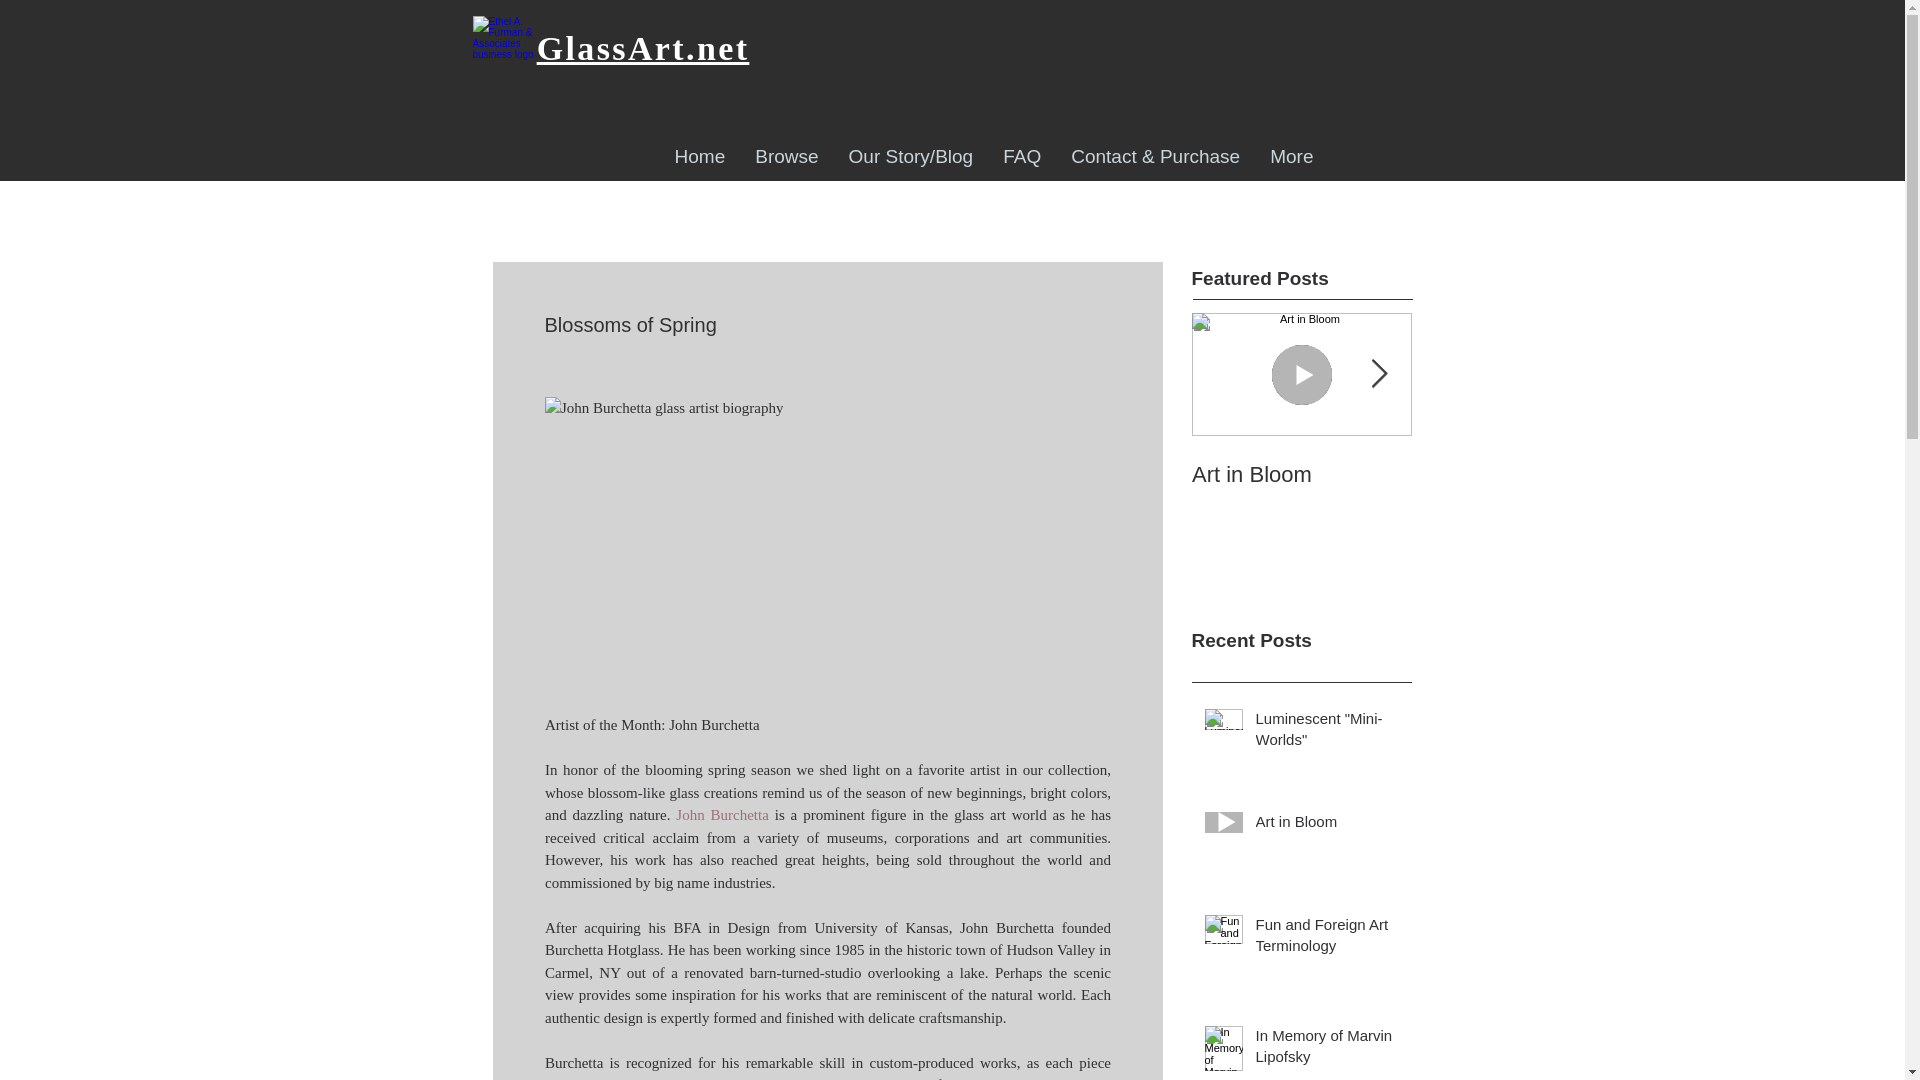 This screenshot has width=1920, height=1080. What do you see at coordinates (700, 160) in the screenshot?
I see `In Memory of Marvin Lipofsky` at bounding box center [700, 160].